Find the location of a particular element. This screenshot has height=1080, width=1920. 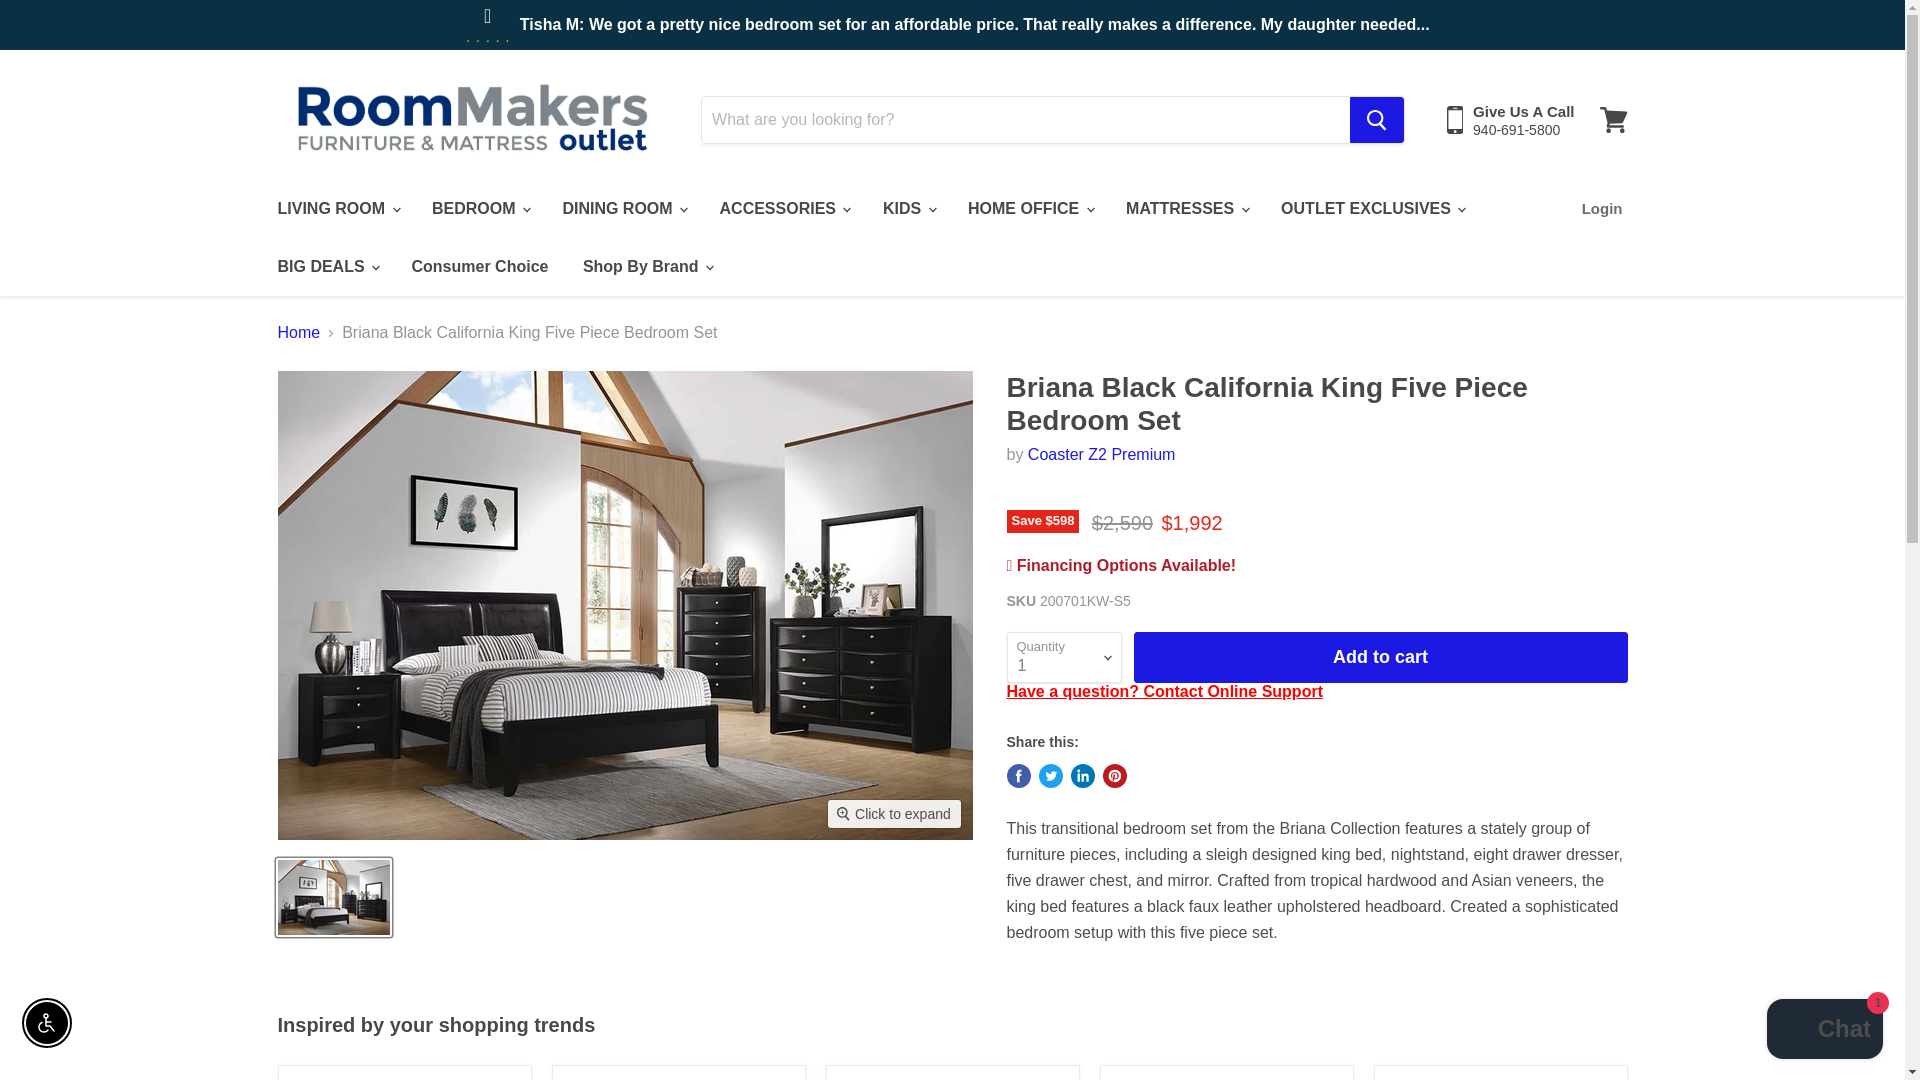

View cart is located at coordinates (1613, 120).